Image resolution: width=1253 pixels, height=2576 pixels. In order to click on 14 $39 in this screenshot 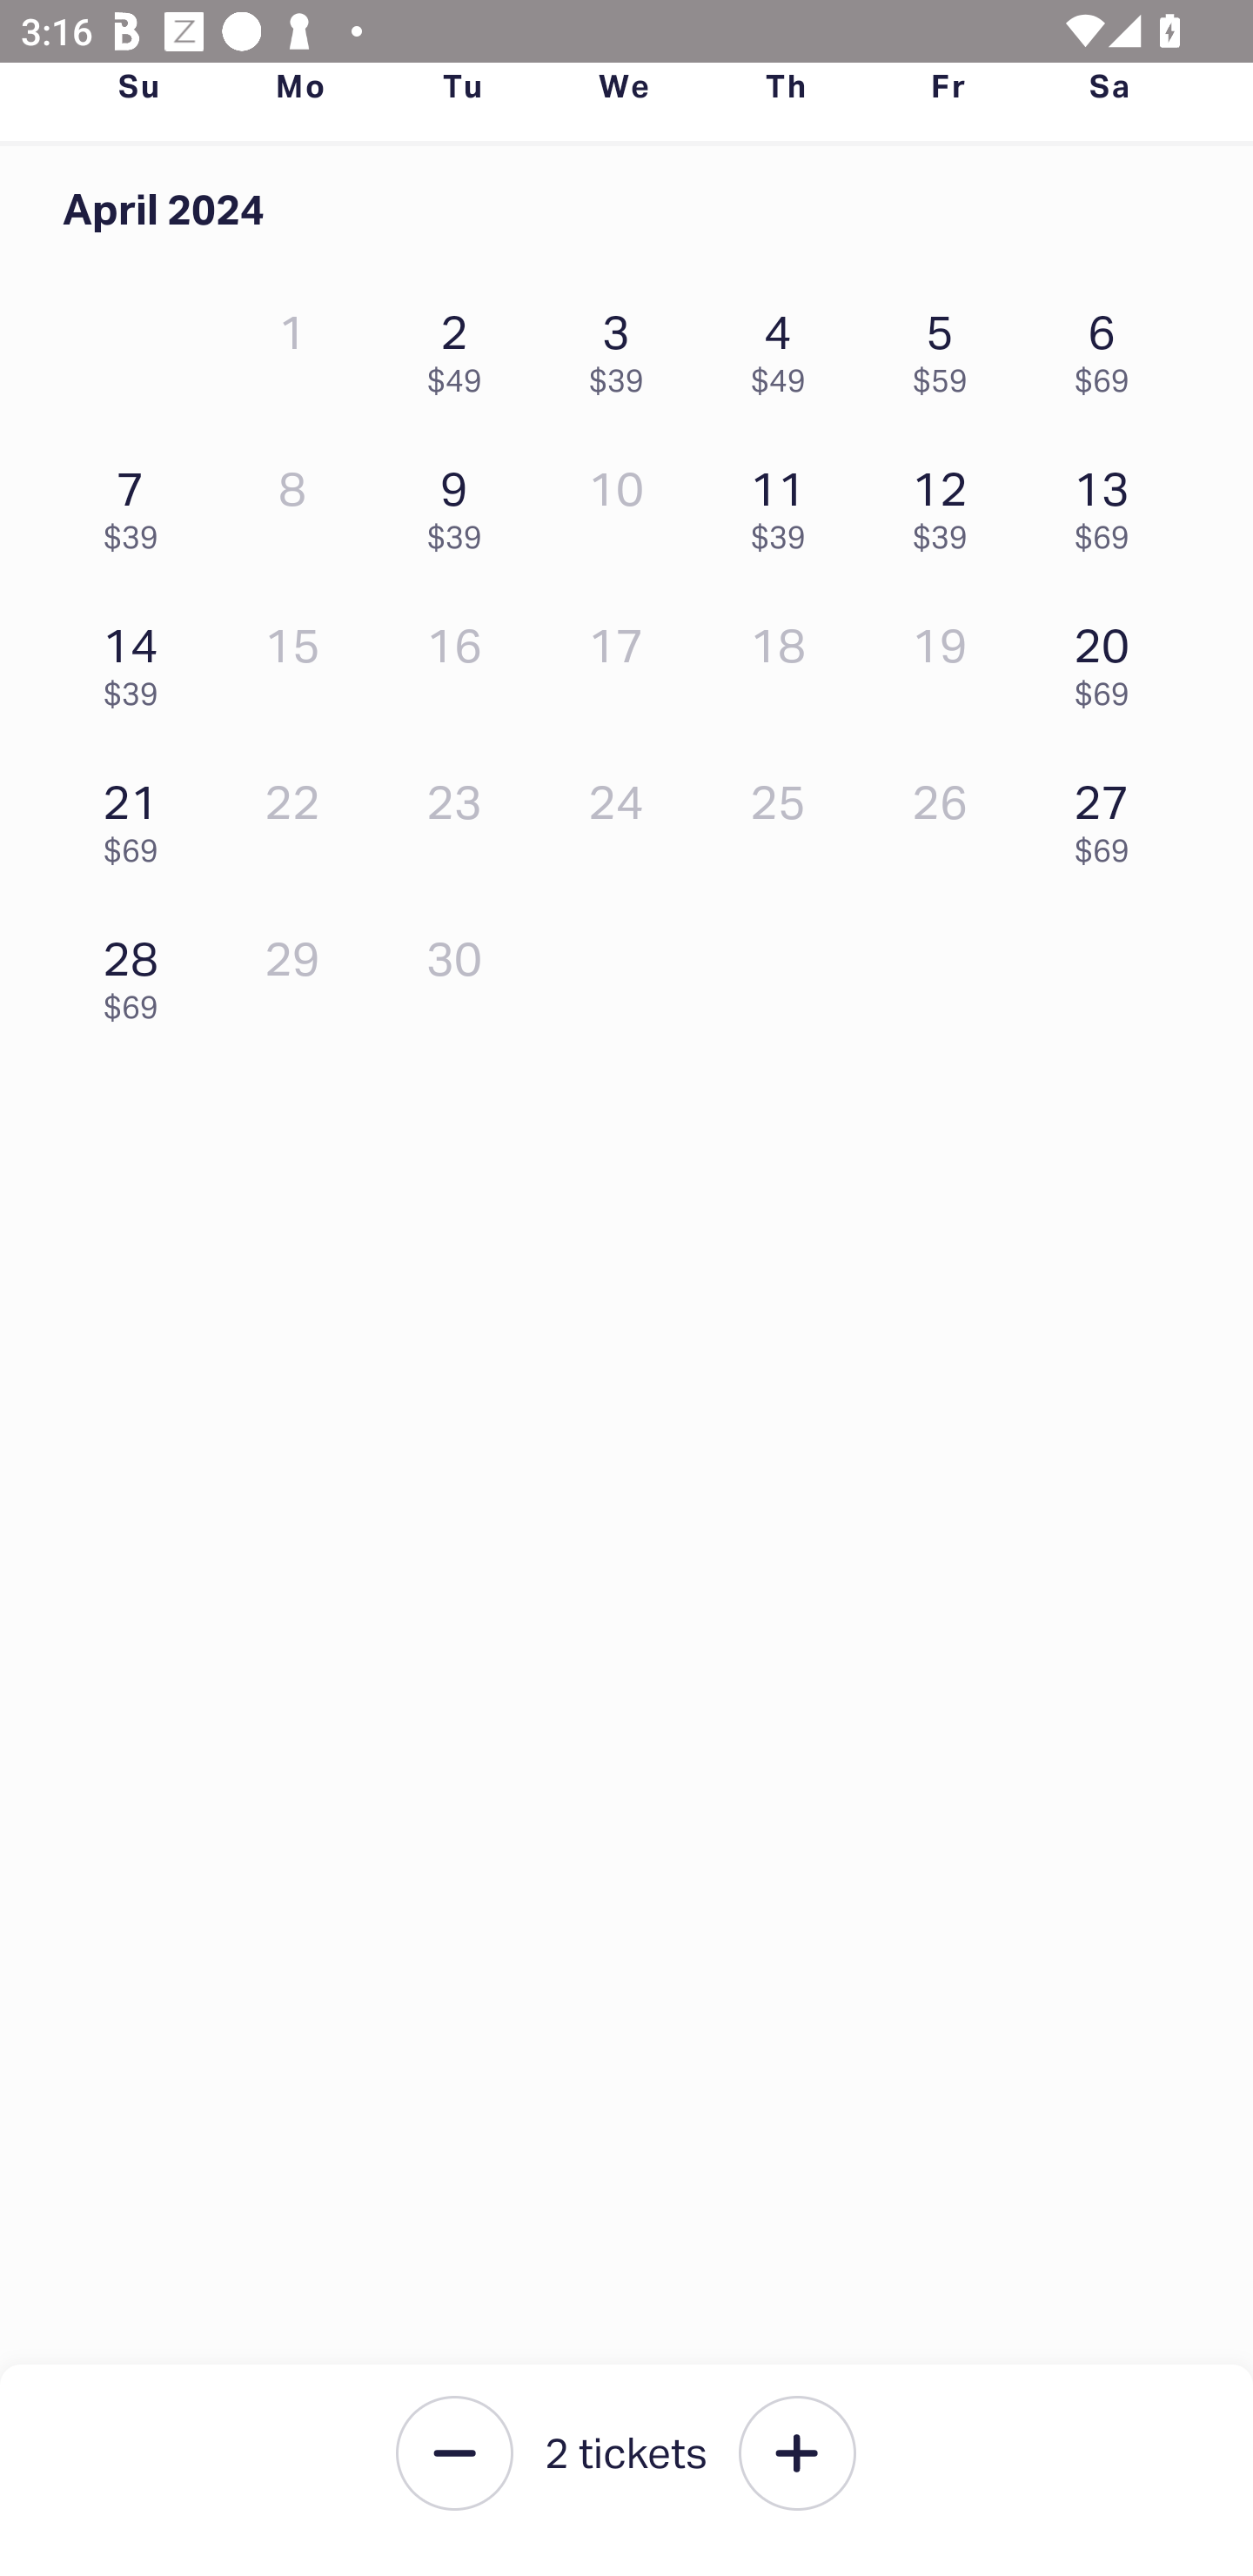, I will do `click(138, 659)`.